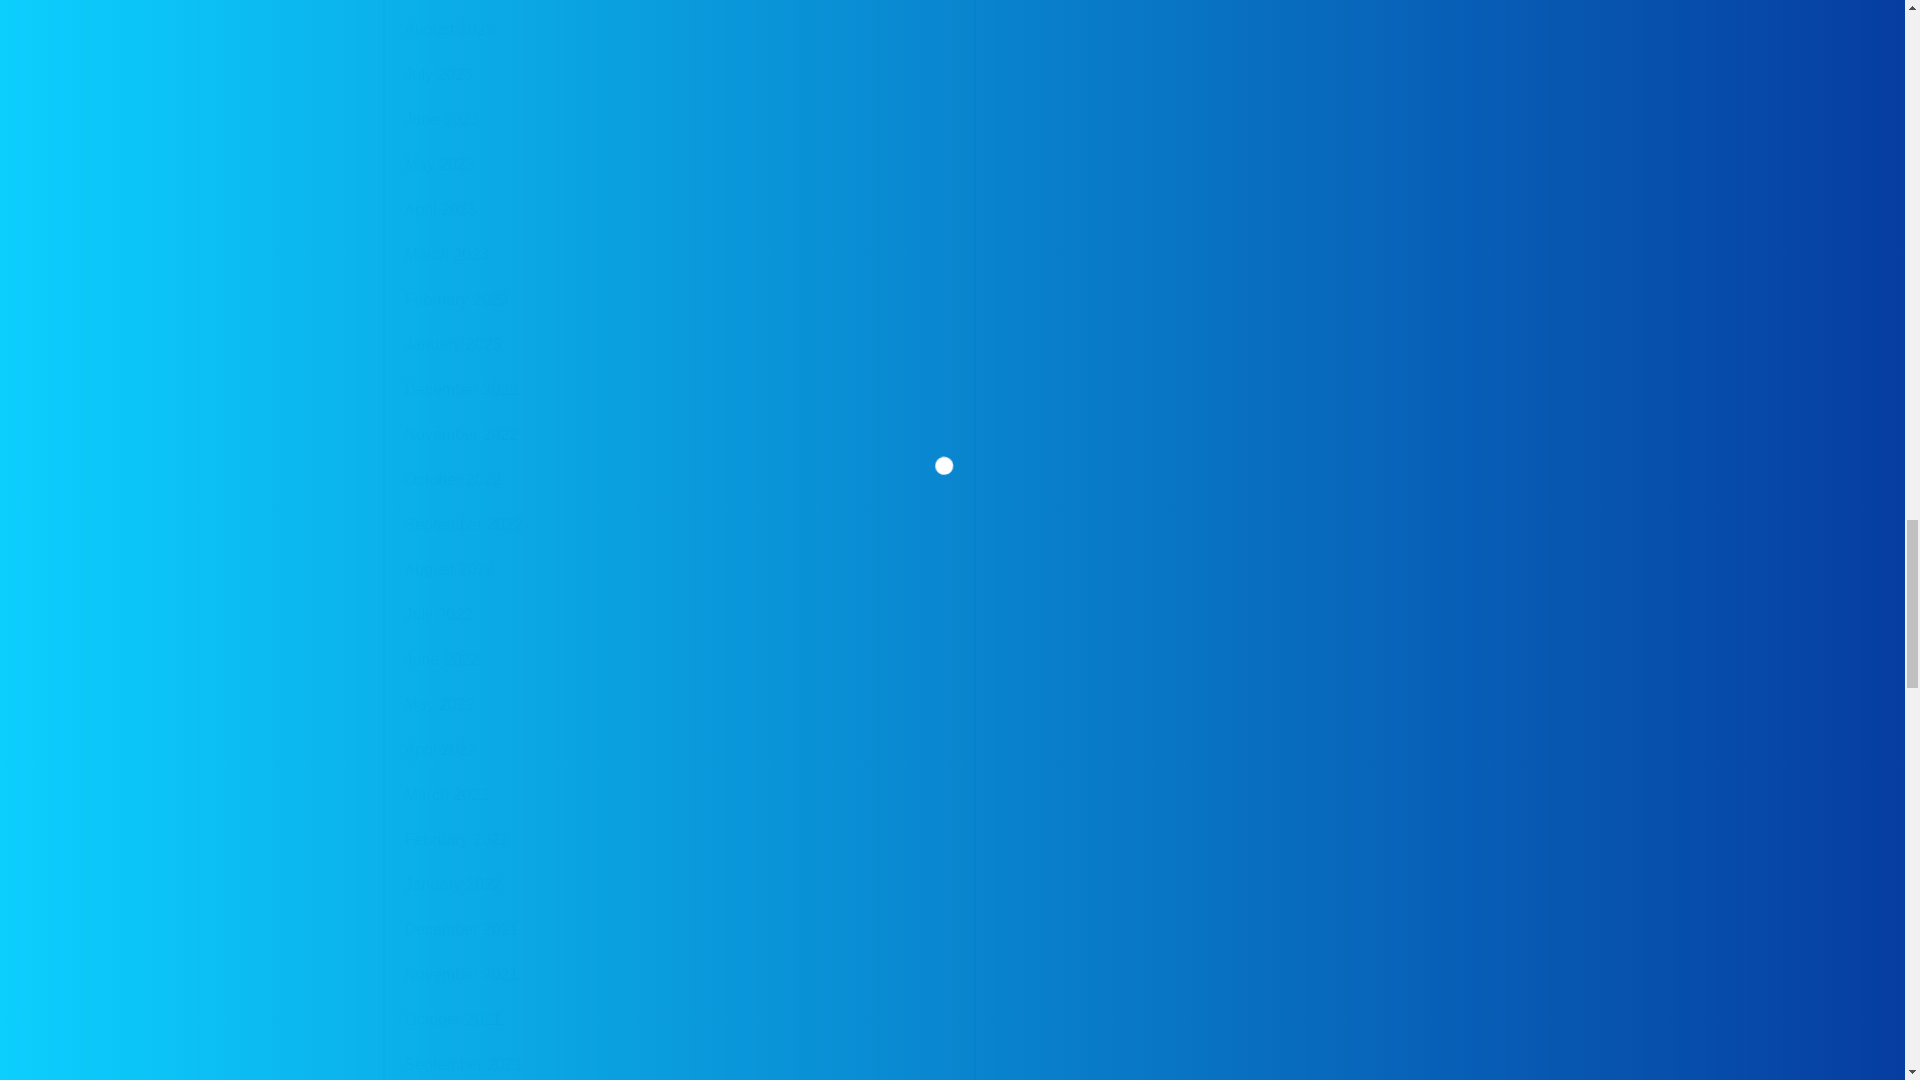 Image resolution: width=1920 pixels, height=1080 pixels. What do you see at coordinates (448, 29) in the screenshot?
I see `August 2023` at bounding box center [448, 29].